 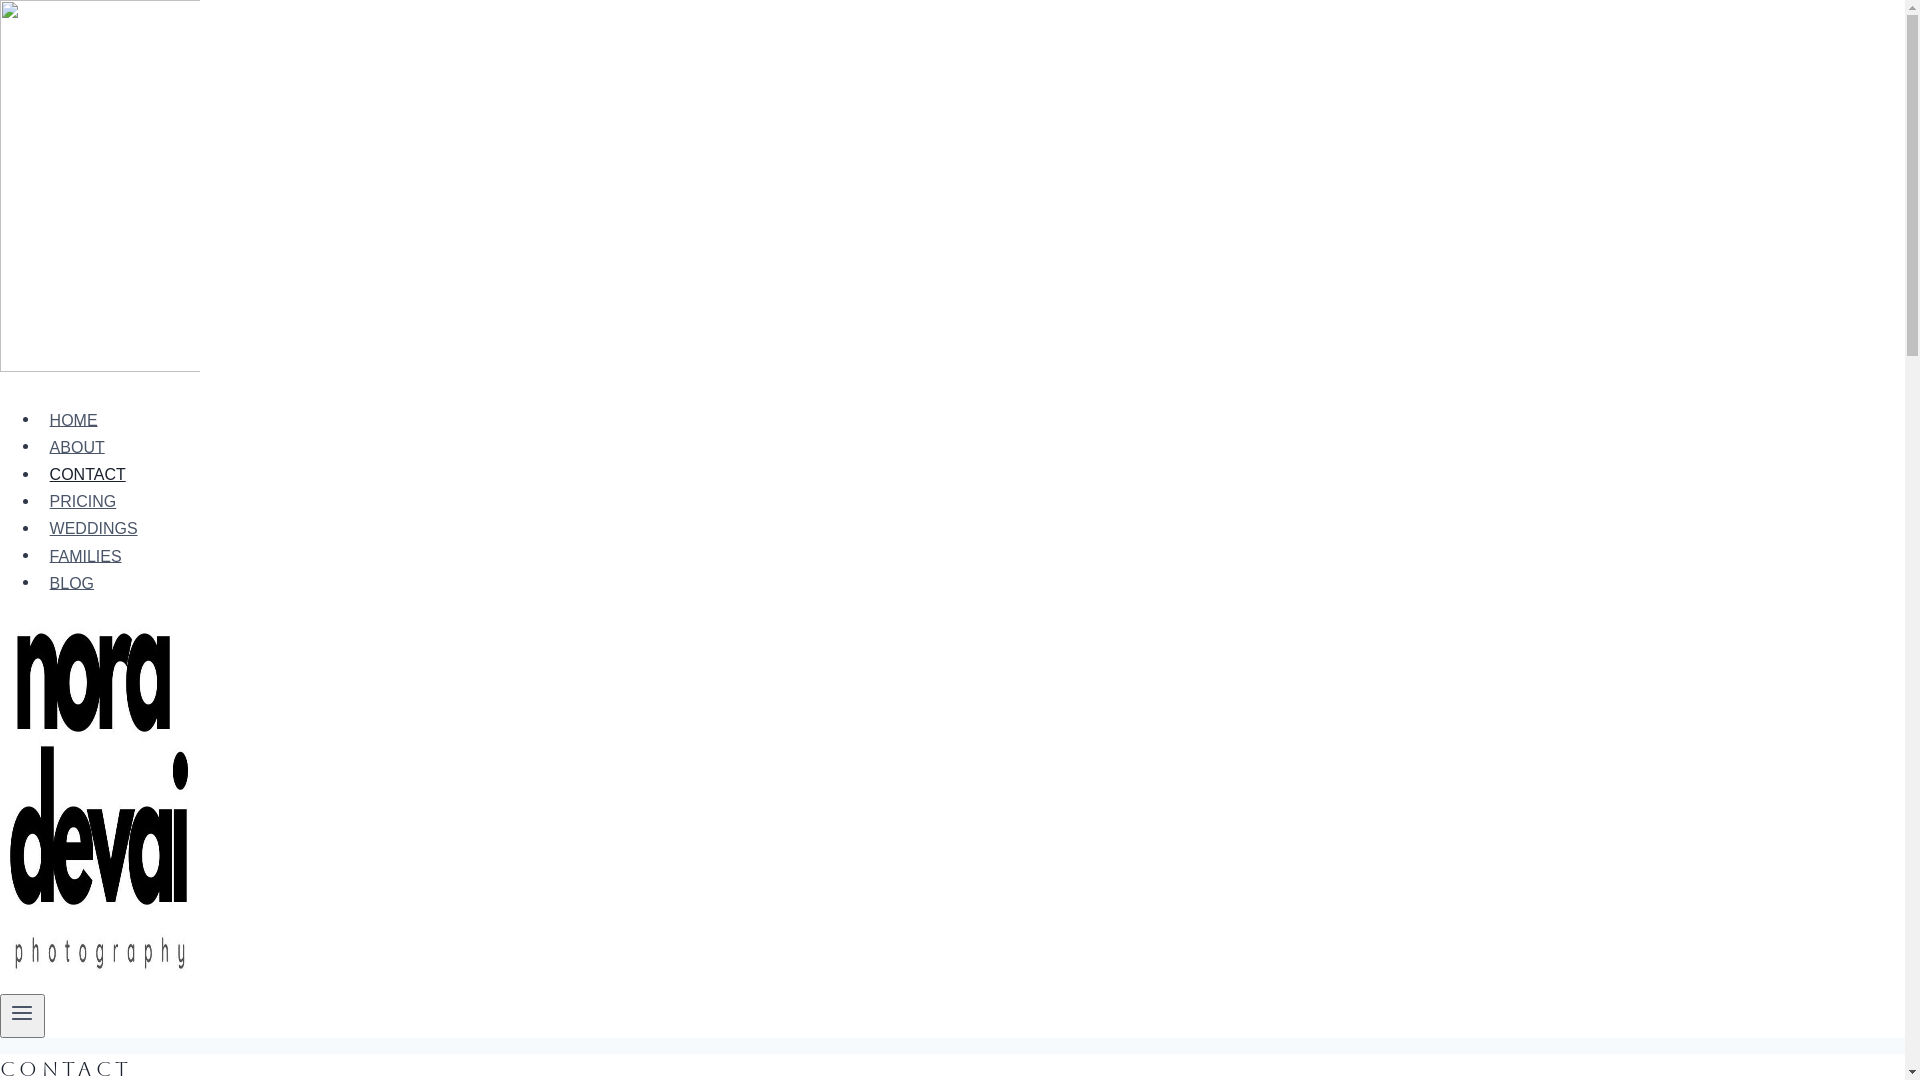 I want to click on CONTACT, so click(x=88, y=474).